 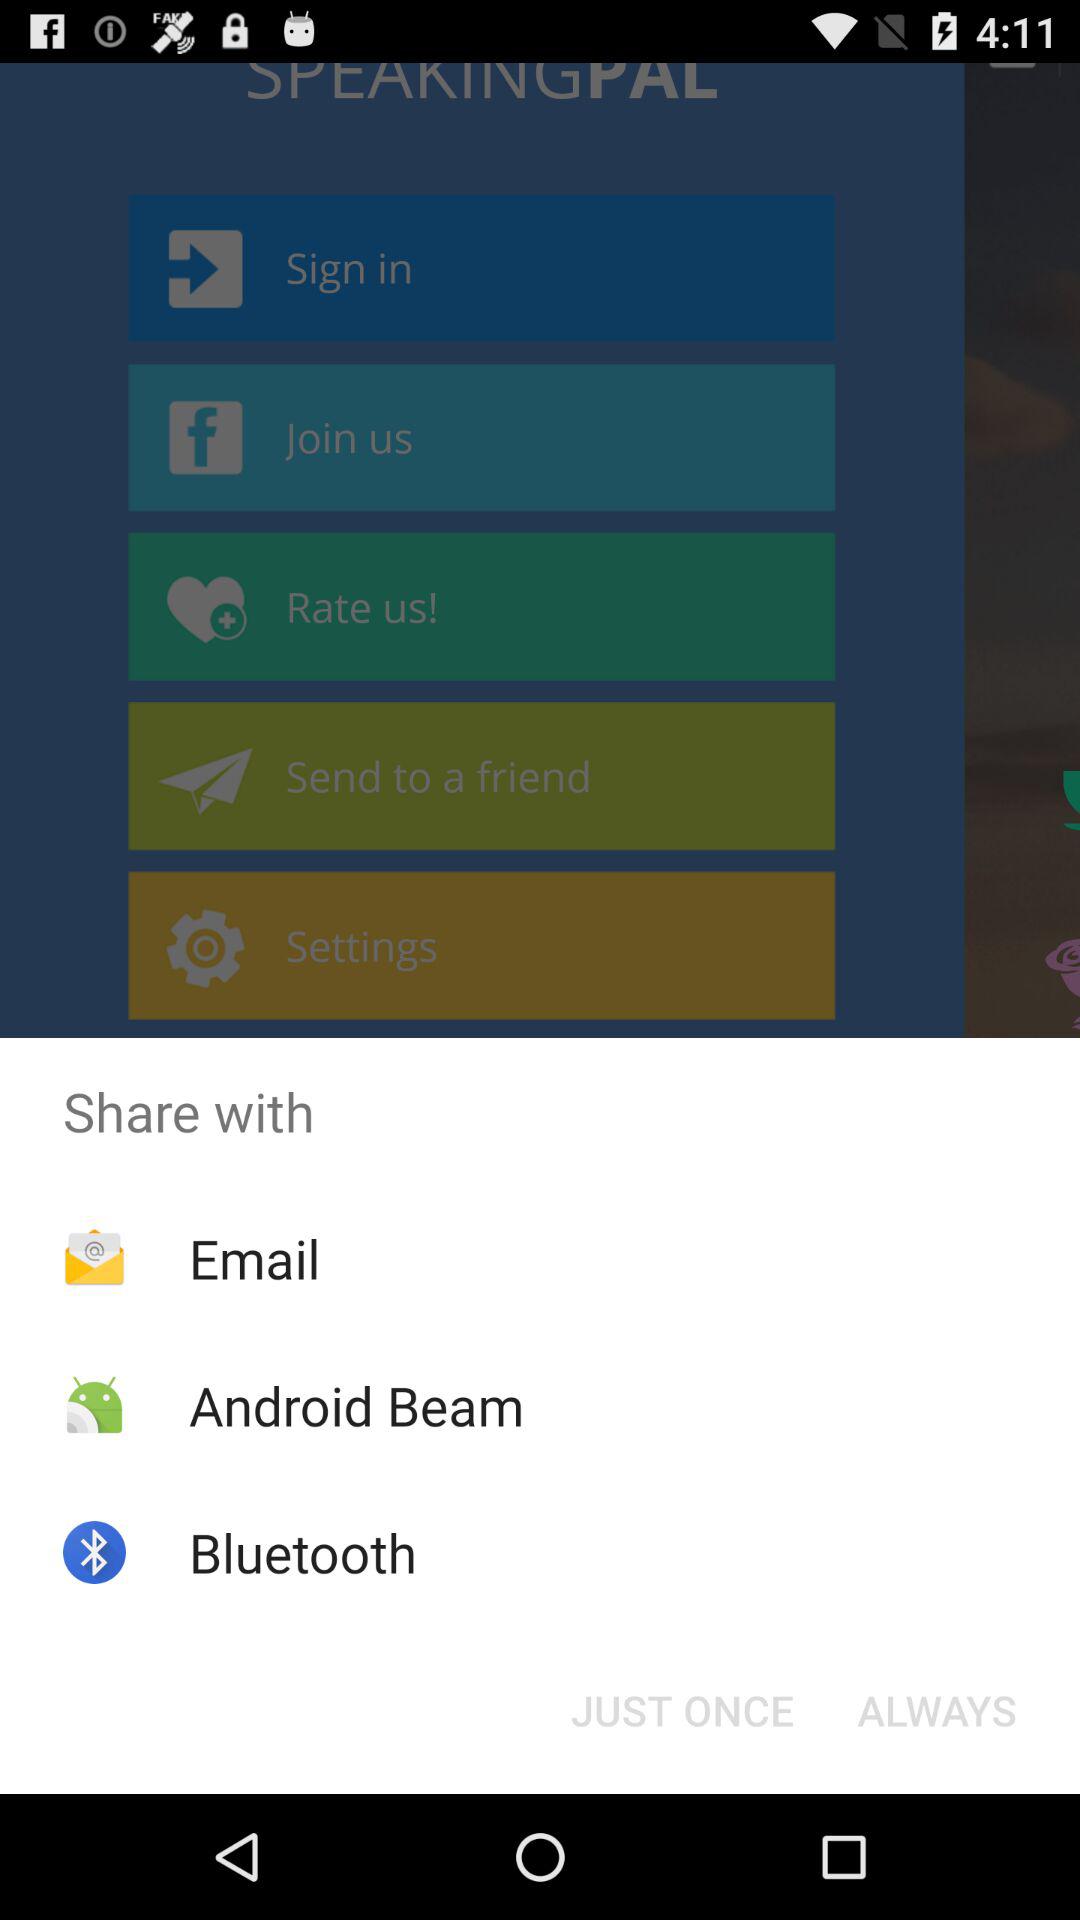 I want to click on press the app below share with item, so click(x=936, y=1710).